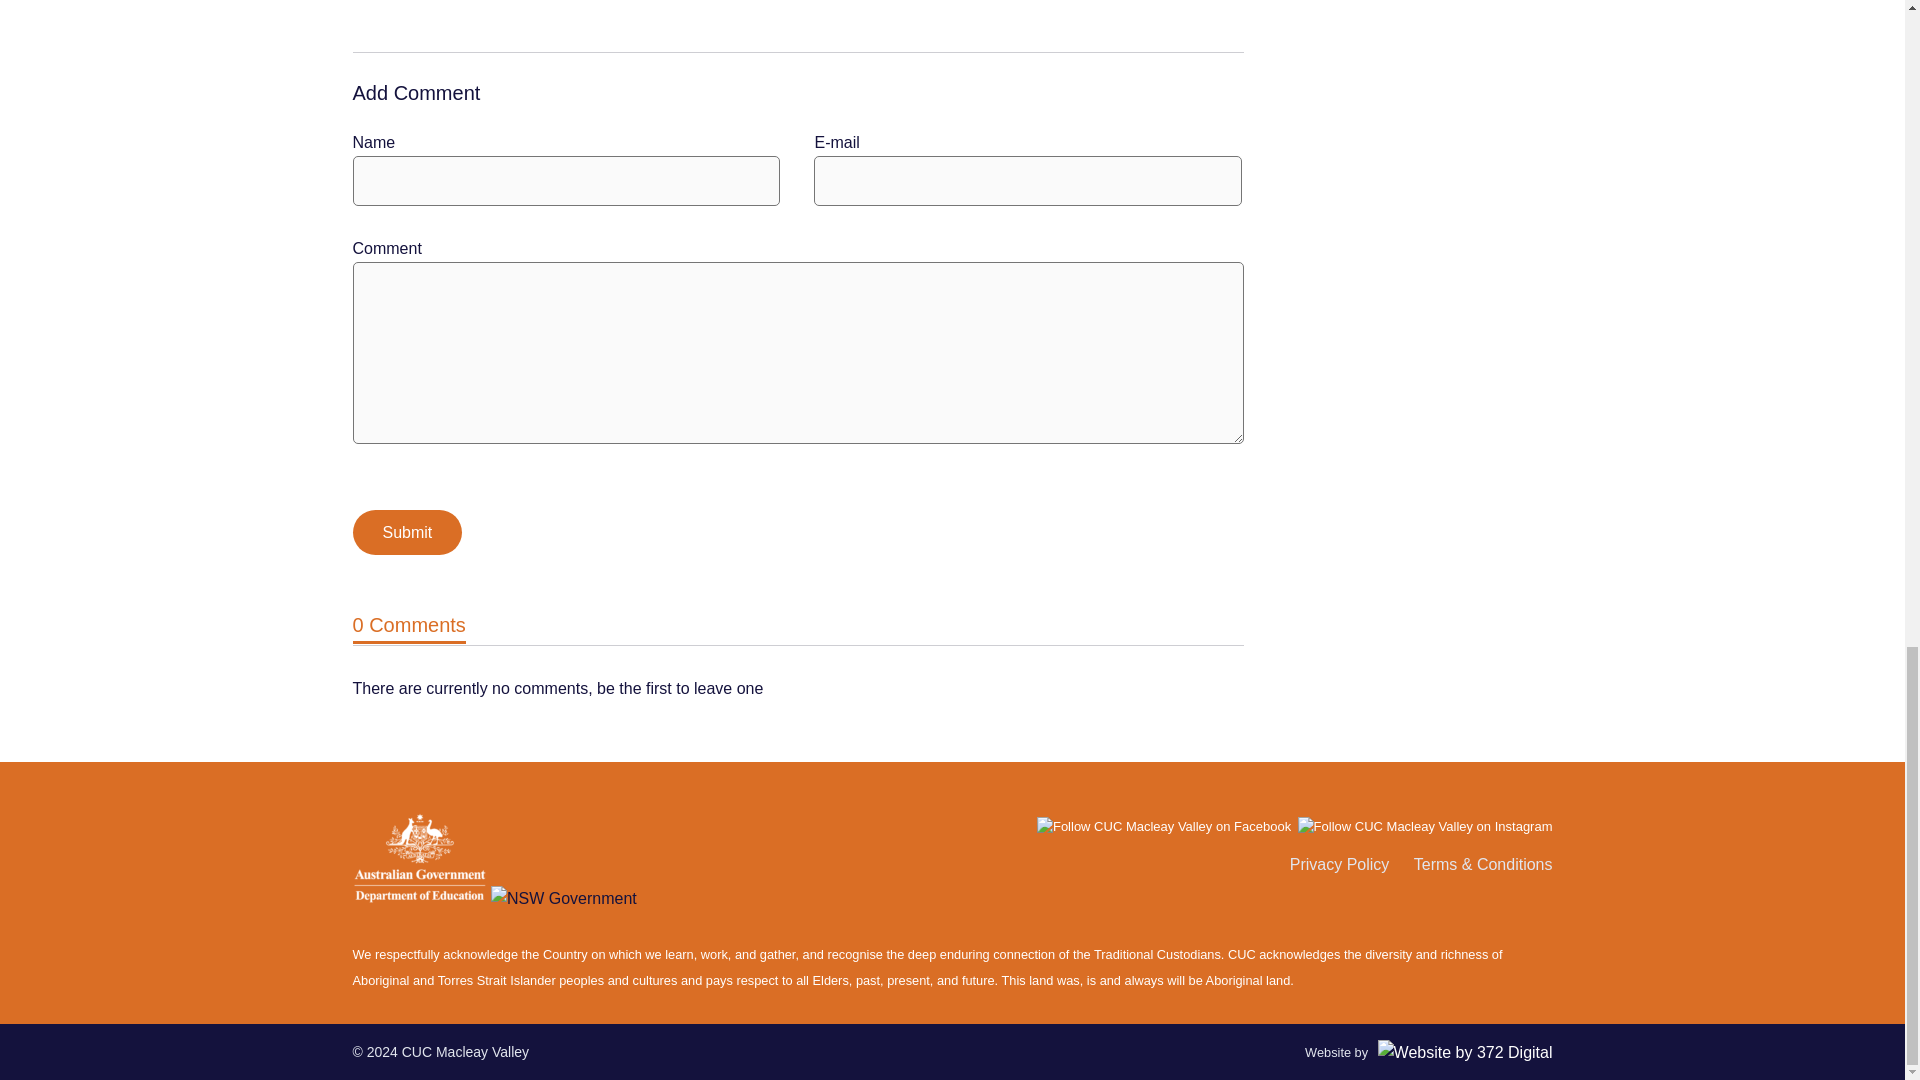  I want to click on Follow CUC Macleay Valley on Facebook, so click(1163, 826).